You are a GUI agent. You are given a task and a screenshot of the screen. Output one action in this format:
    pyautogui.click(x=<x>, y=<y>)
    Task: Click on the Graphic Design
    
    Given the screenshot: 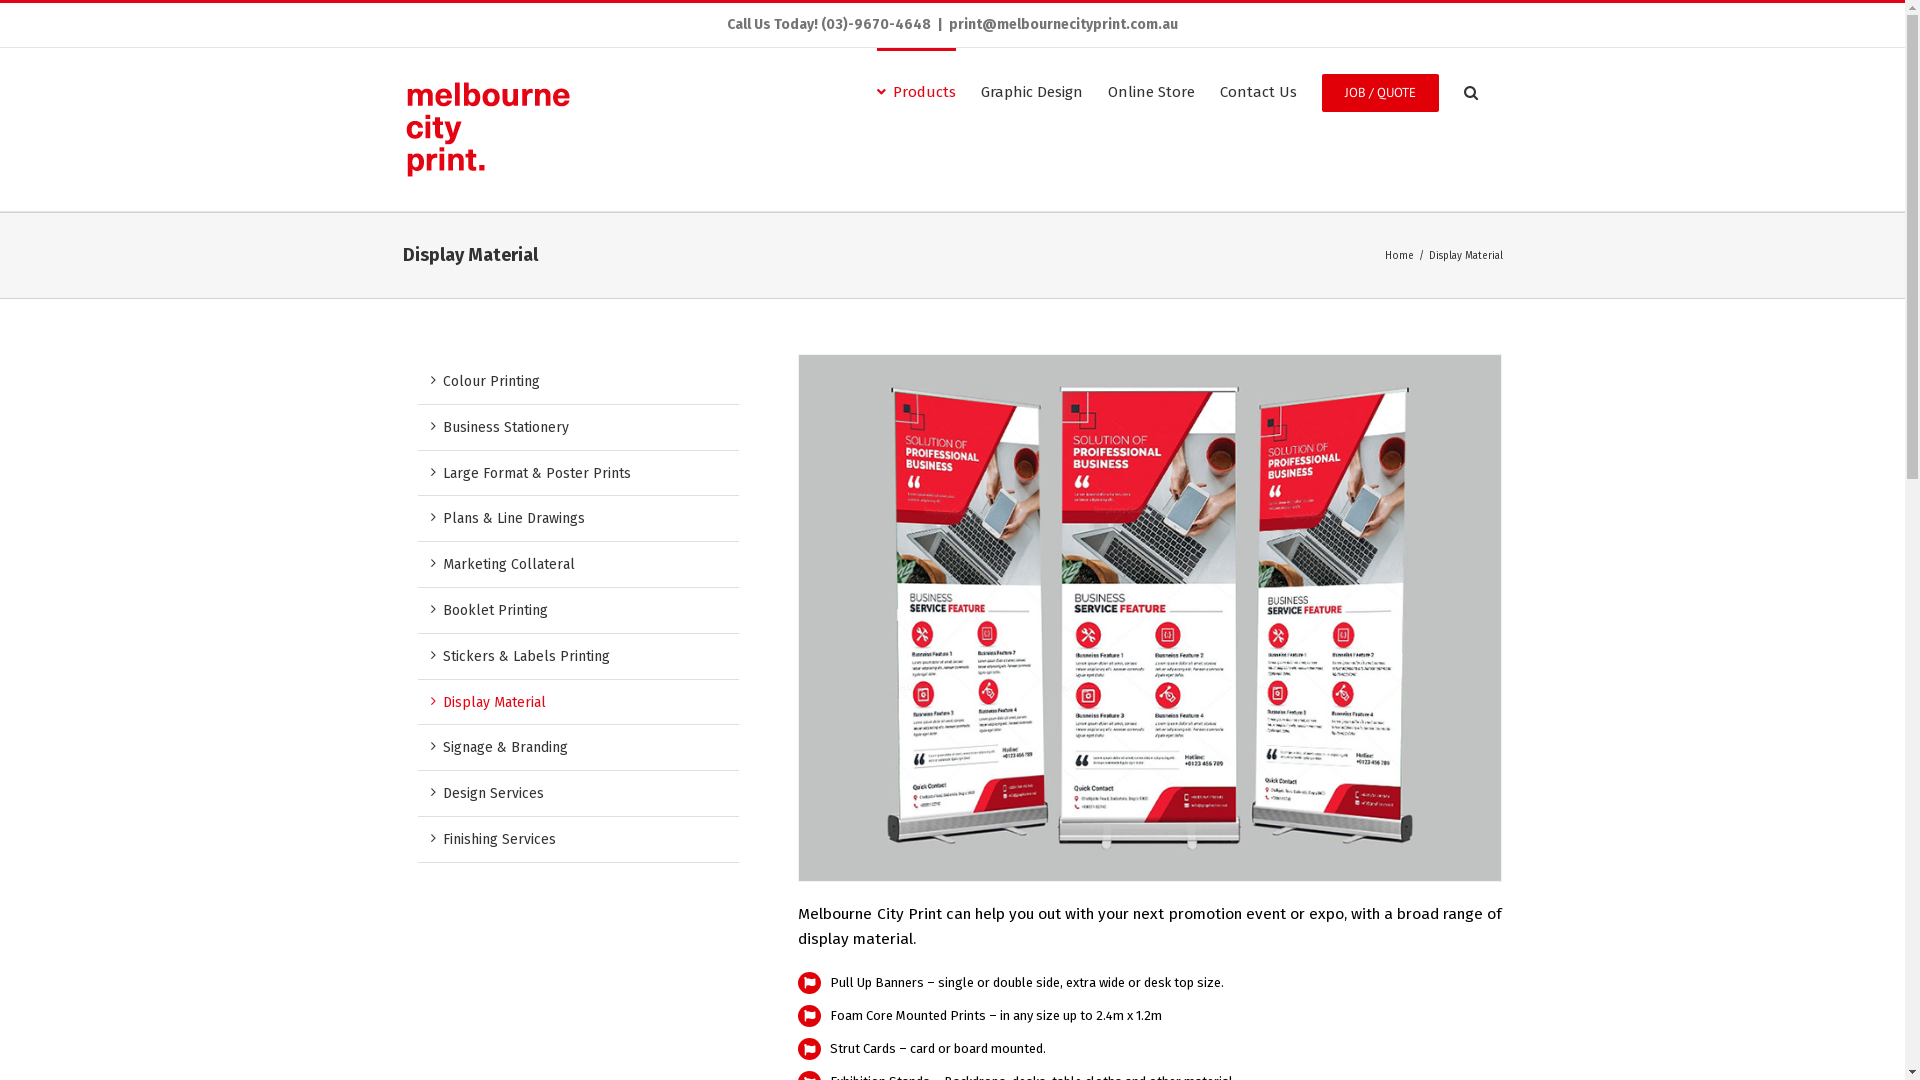 What is the action you would take?
    pyautogui.click(x=1030, y=91)
    